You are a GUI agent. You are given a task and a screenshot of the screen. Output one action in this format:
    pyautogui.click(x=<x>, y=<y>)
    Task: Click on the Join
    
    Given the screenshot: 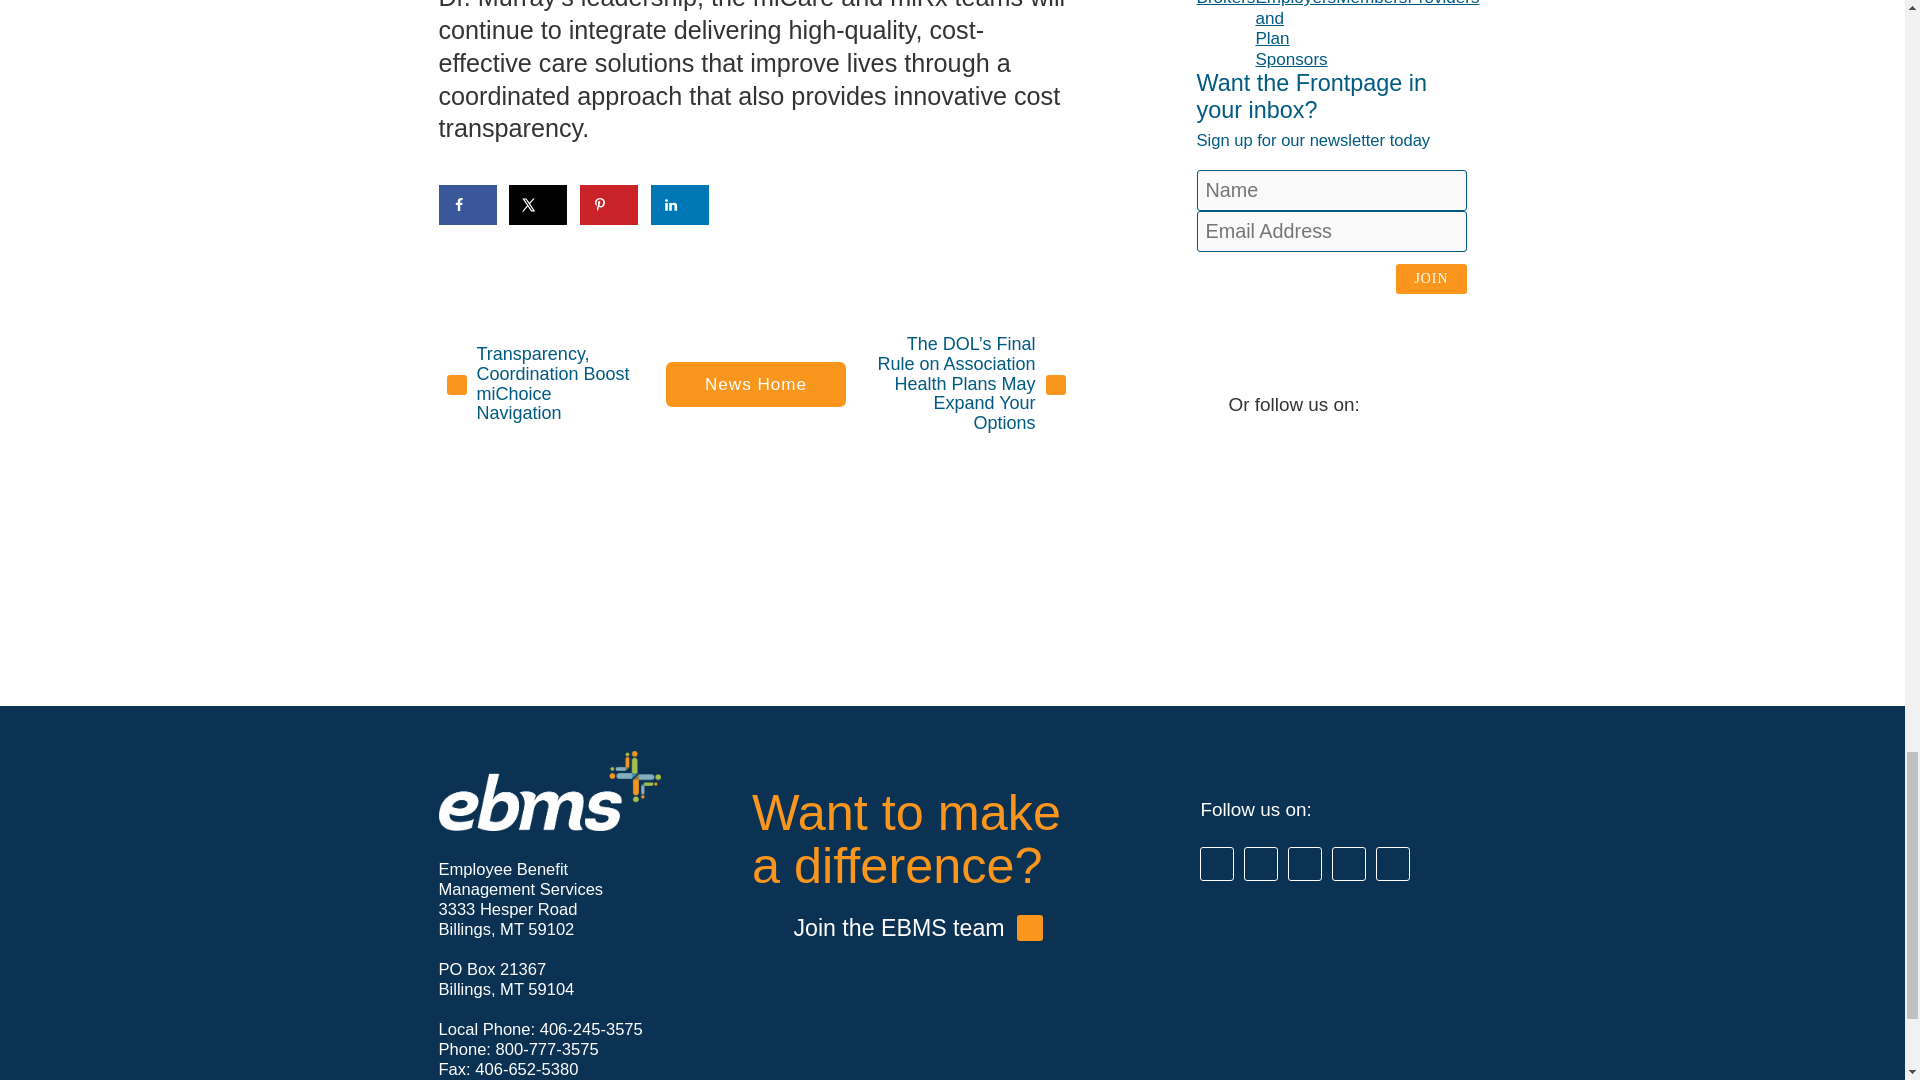 What is the action you would take?
    pyautogui.click(x=1430, y=278)
    